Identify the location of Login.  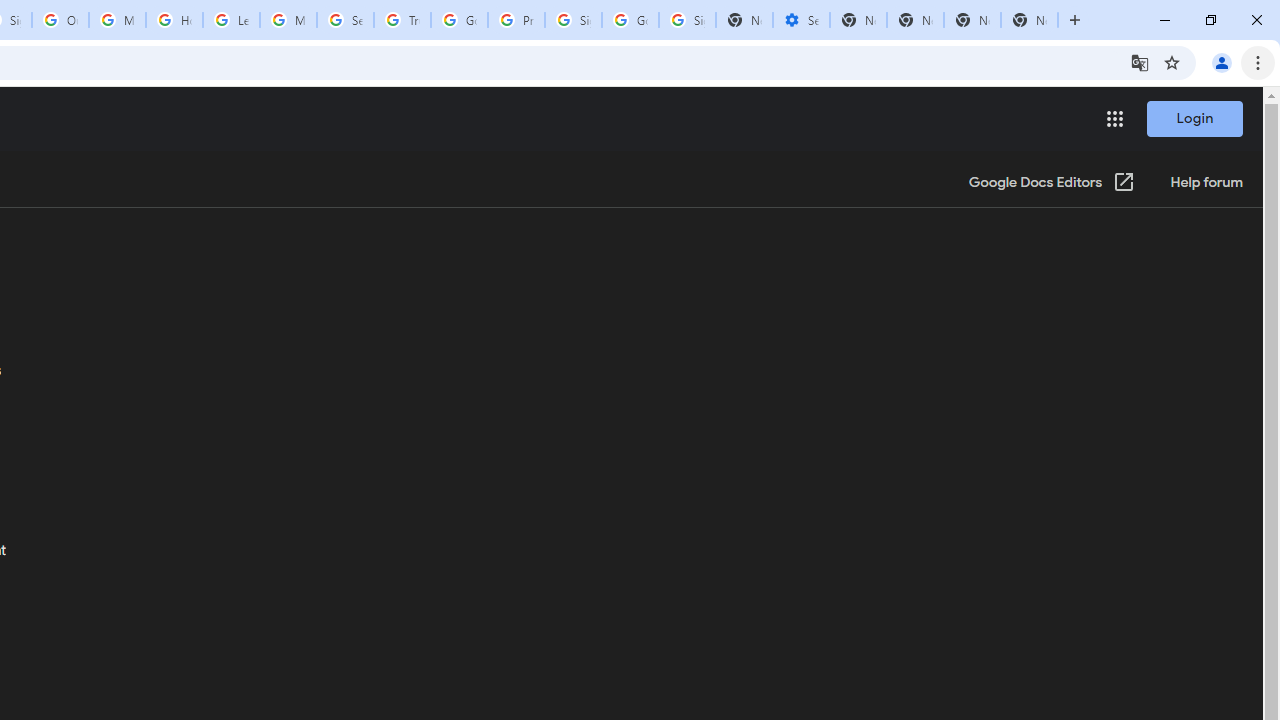
(1194, 118).